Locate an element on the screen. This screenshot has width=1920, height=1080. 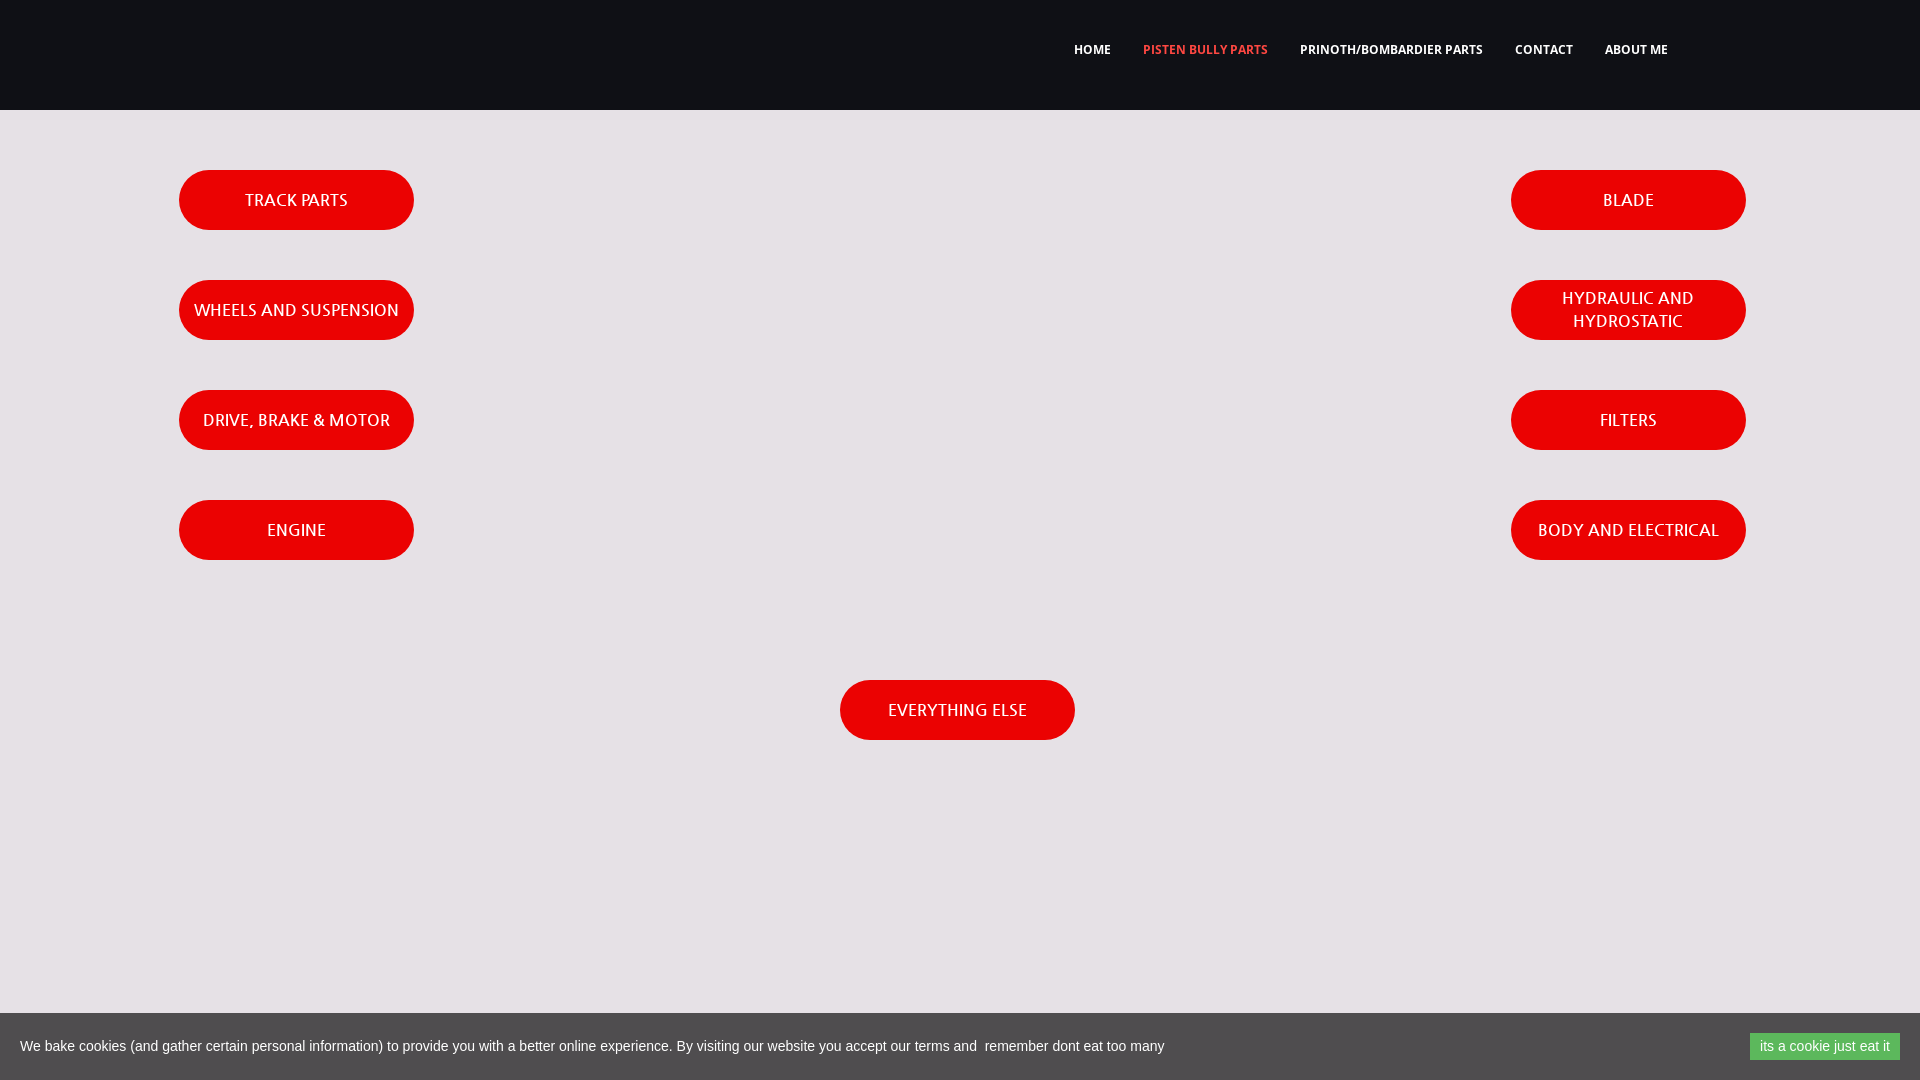
its a cookie just eat it is located at coordinates (1825, 1046).